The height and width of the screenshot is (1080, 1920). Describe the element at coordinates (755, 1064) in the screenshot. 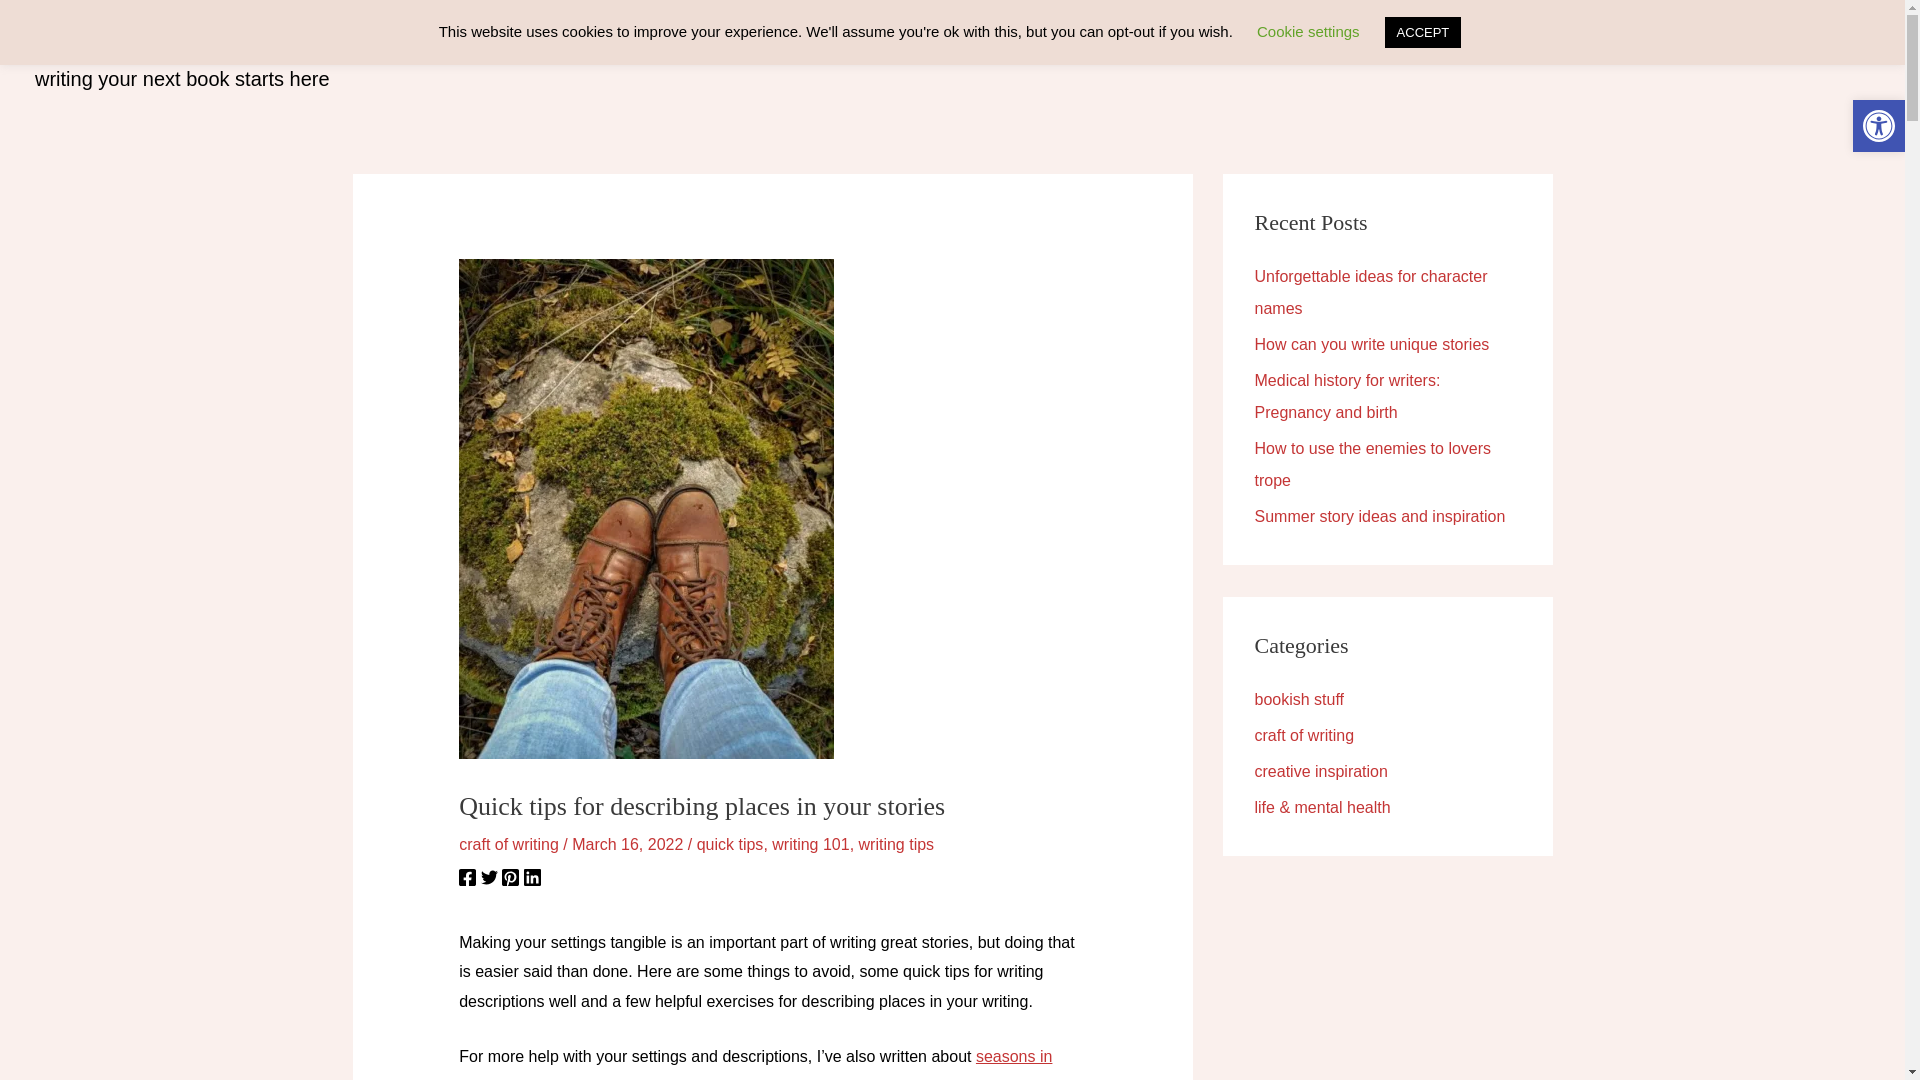

I see `seasons in your story setting` at that location.